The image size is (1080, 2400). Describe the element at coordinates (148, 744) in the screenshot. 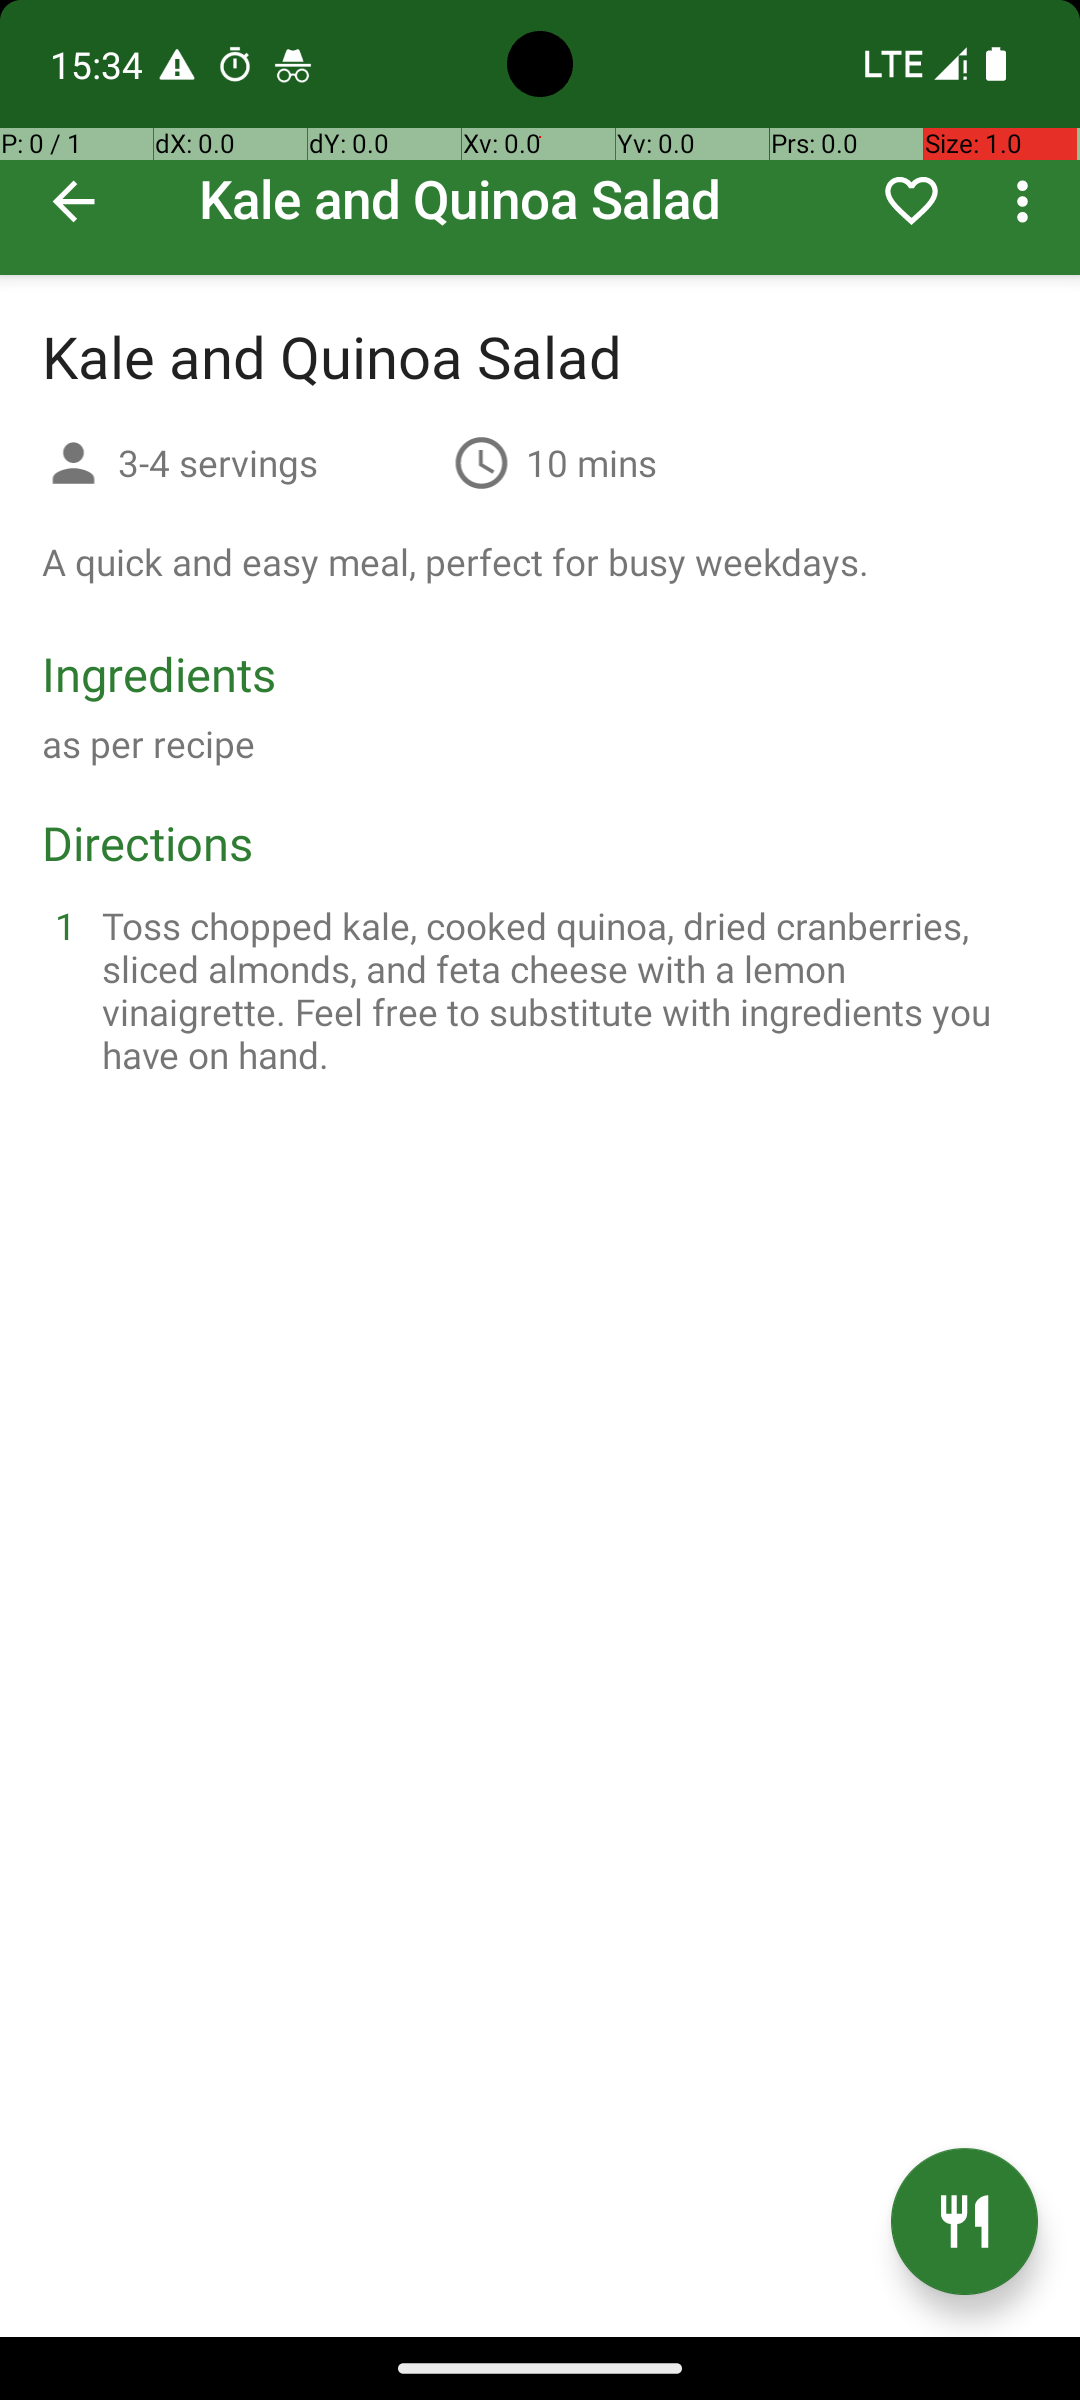

I see `as per recipe` at that location.